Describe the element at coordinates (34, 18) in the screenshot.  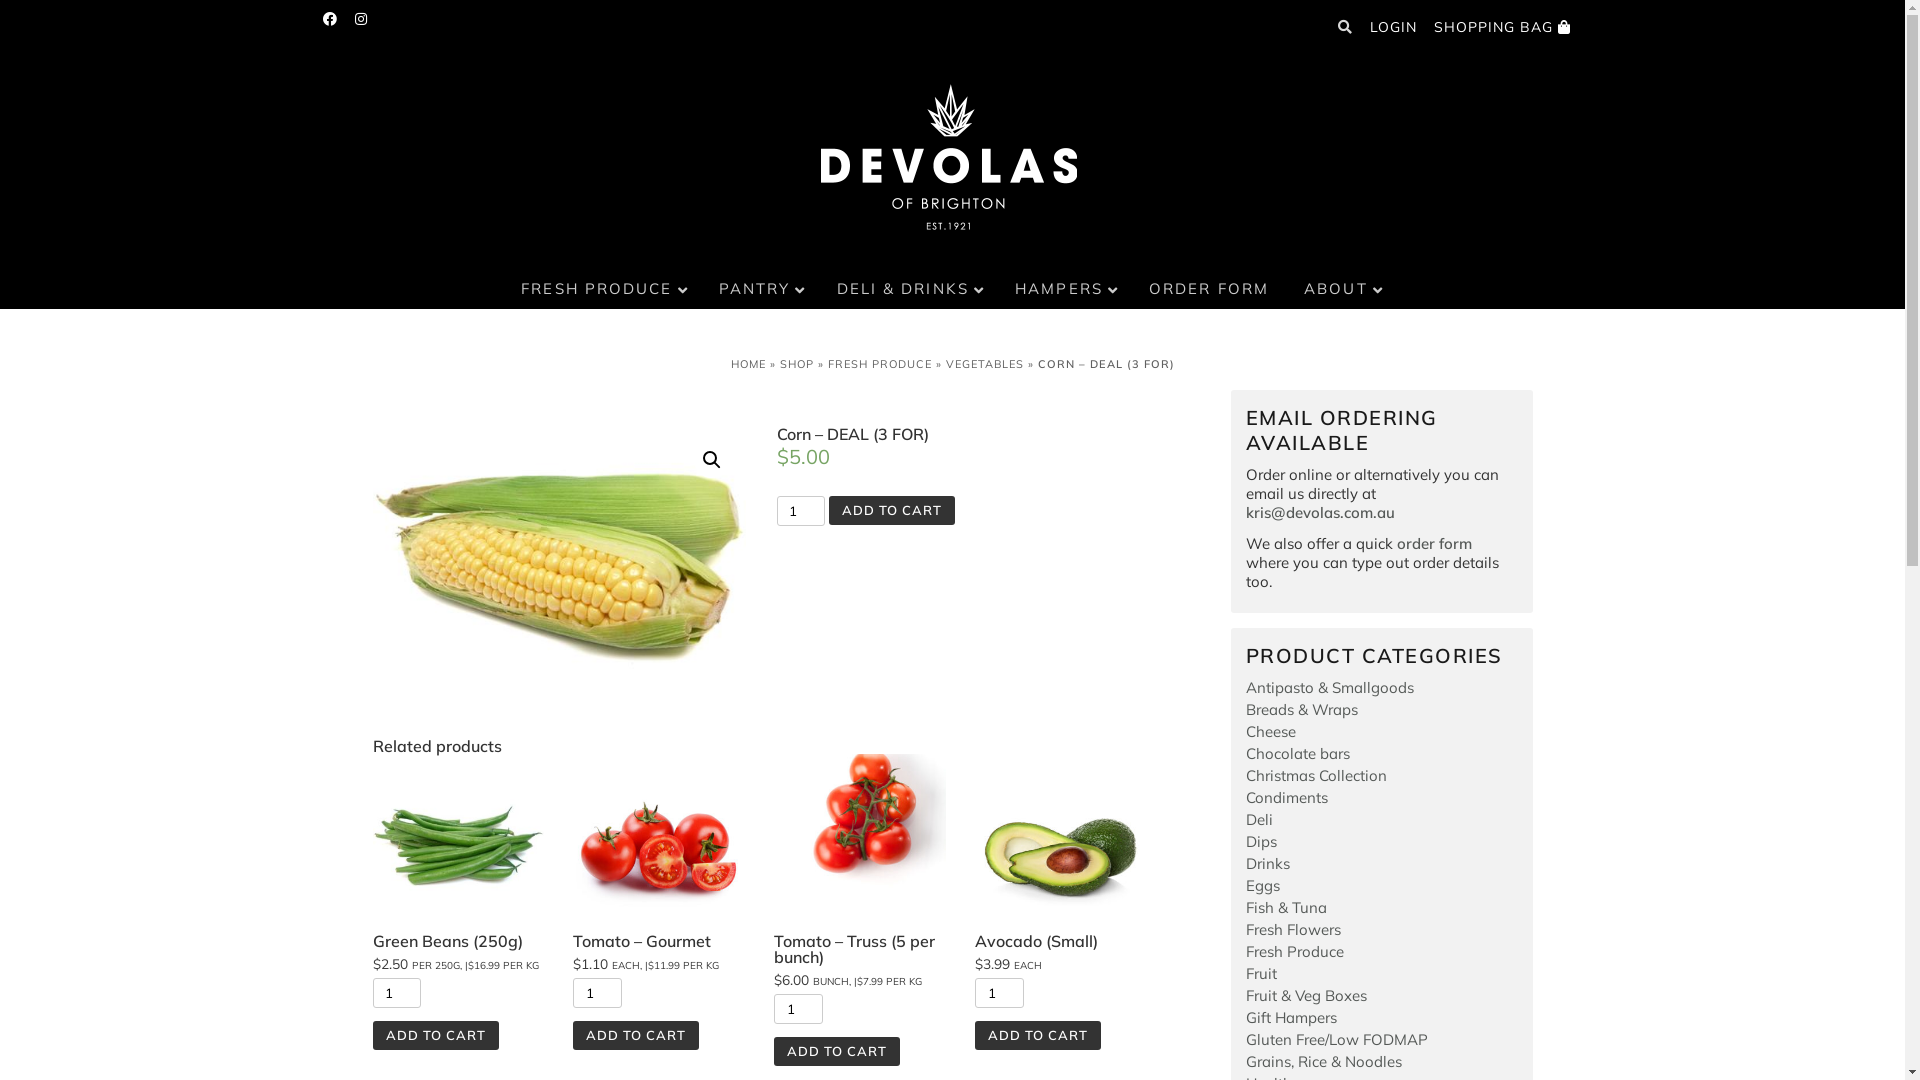
I see `Search` at that location.